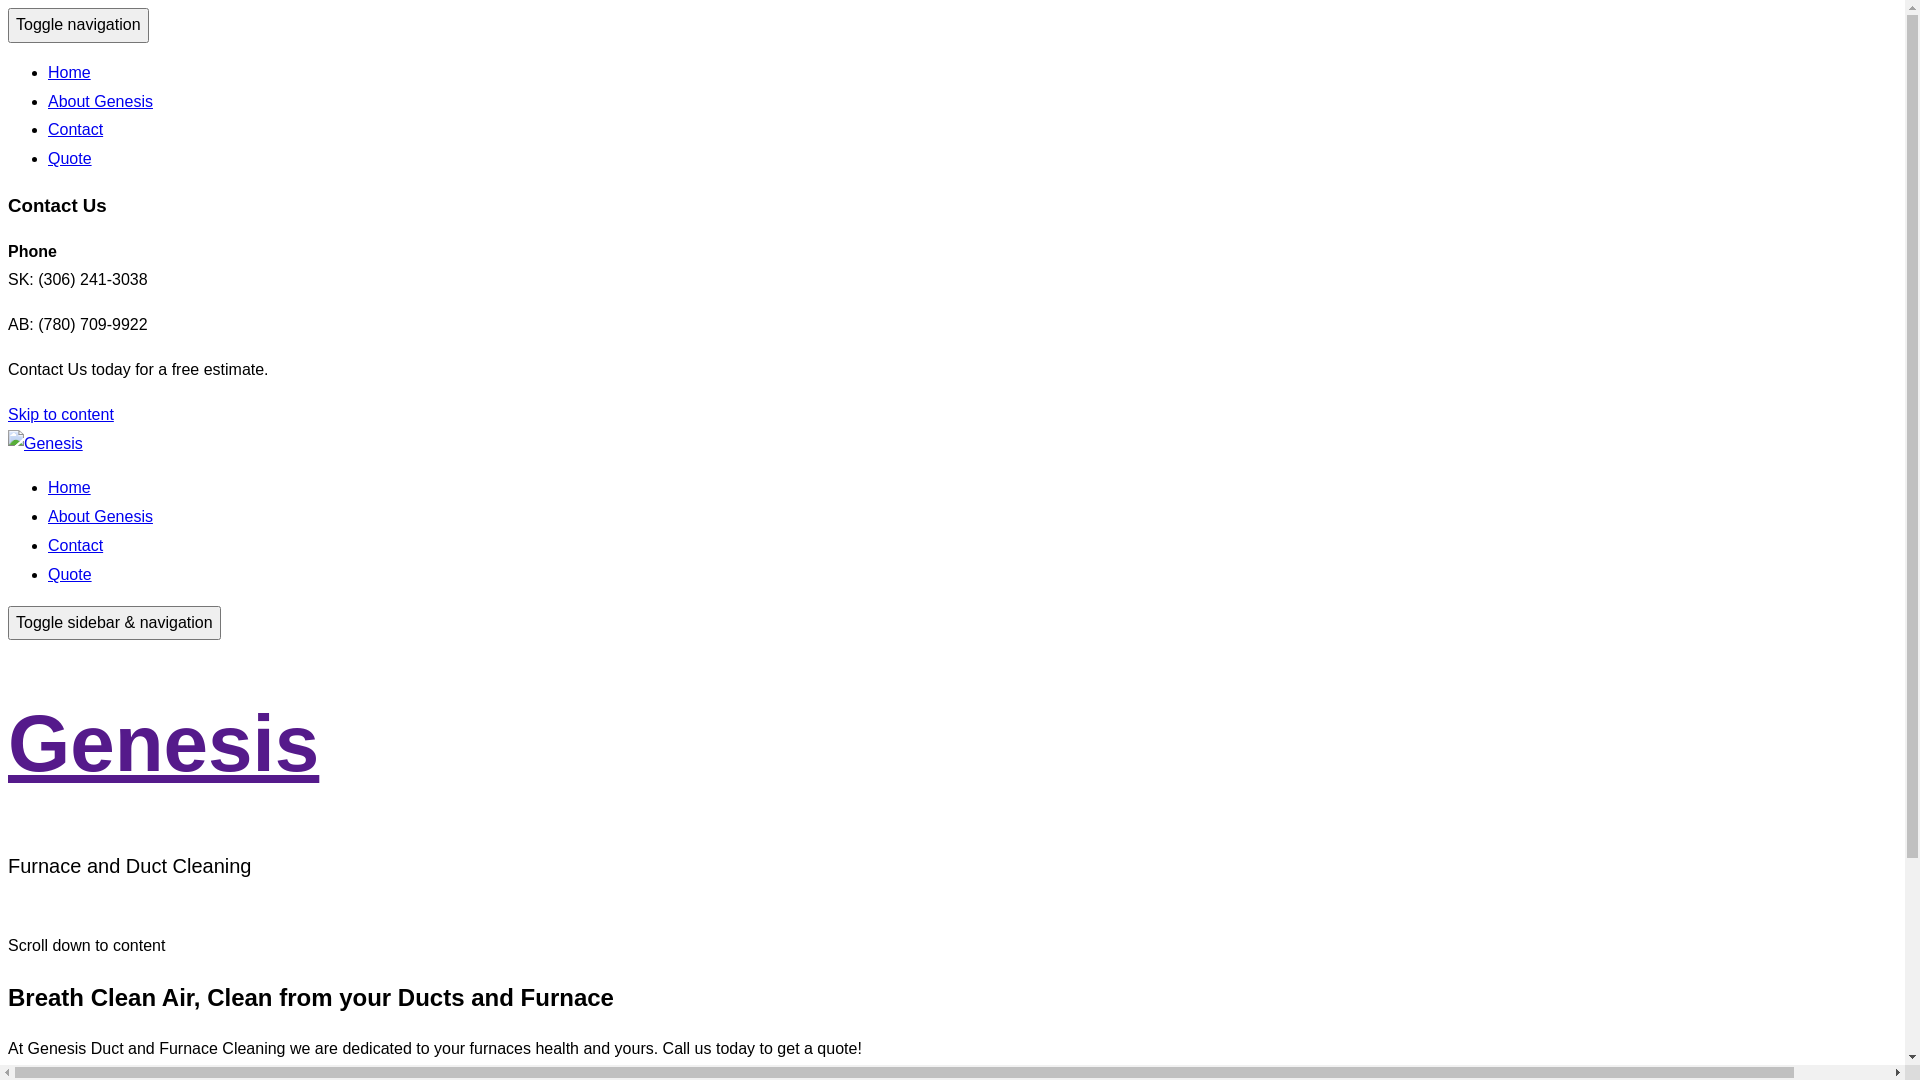 The height and width of the screenshot is (1080, 1920). I want to click on About Genesis, so click(100, 102).